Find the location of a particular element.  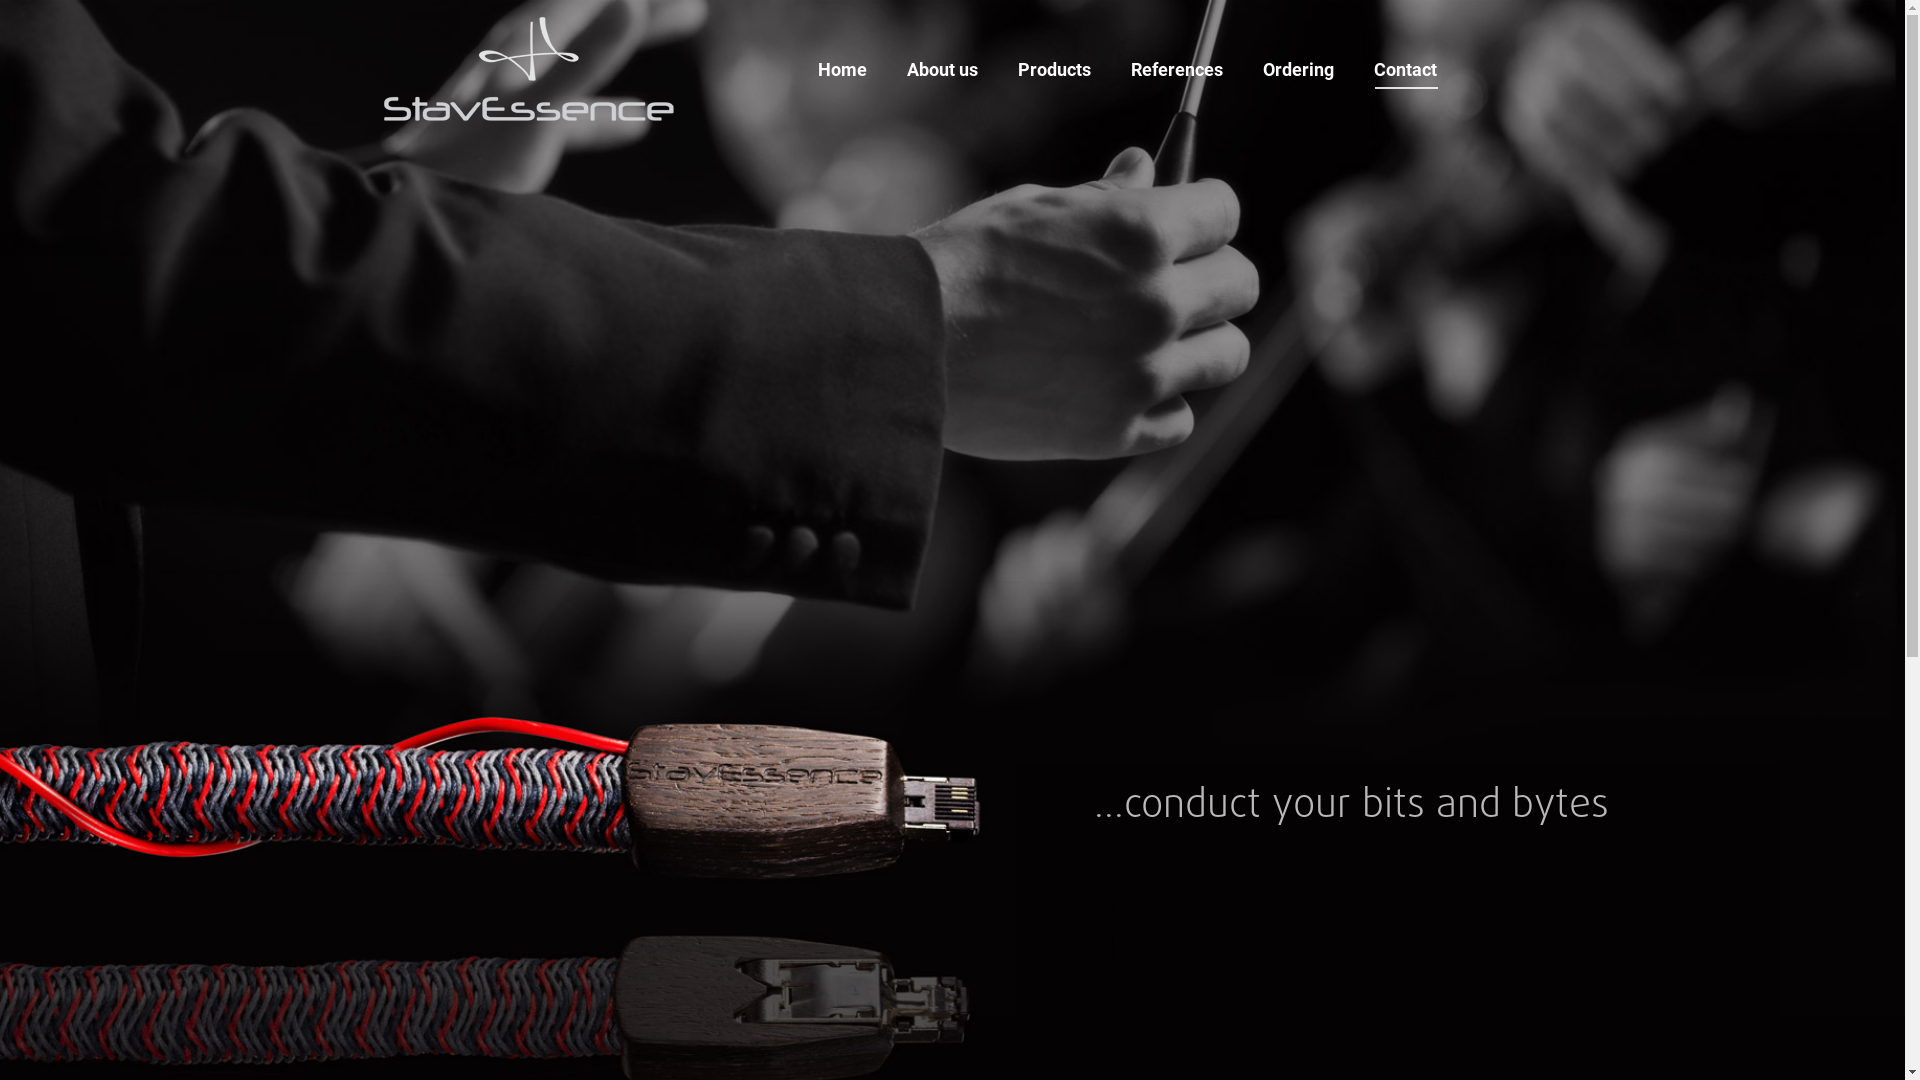

Ordering is located at coordinates (1298, 70).